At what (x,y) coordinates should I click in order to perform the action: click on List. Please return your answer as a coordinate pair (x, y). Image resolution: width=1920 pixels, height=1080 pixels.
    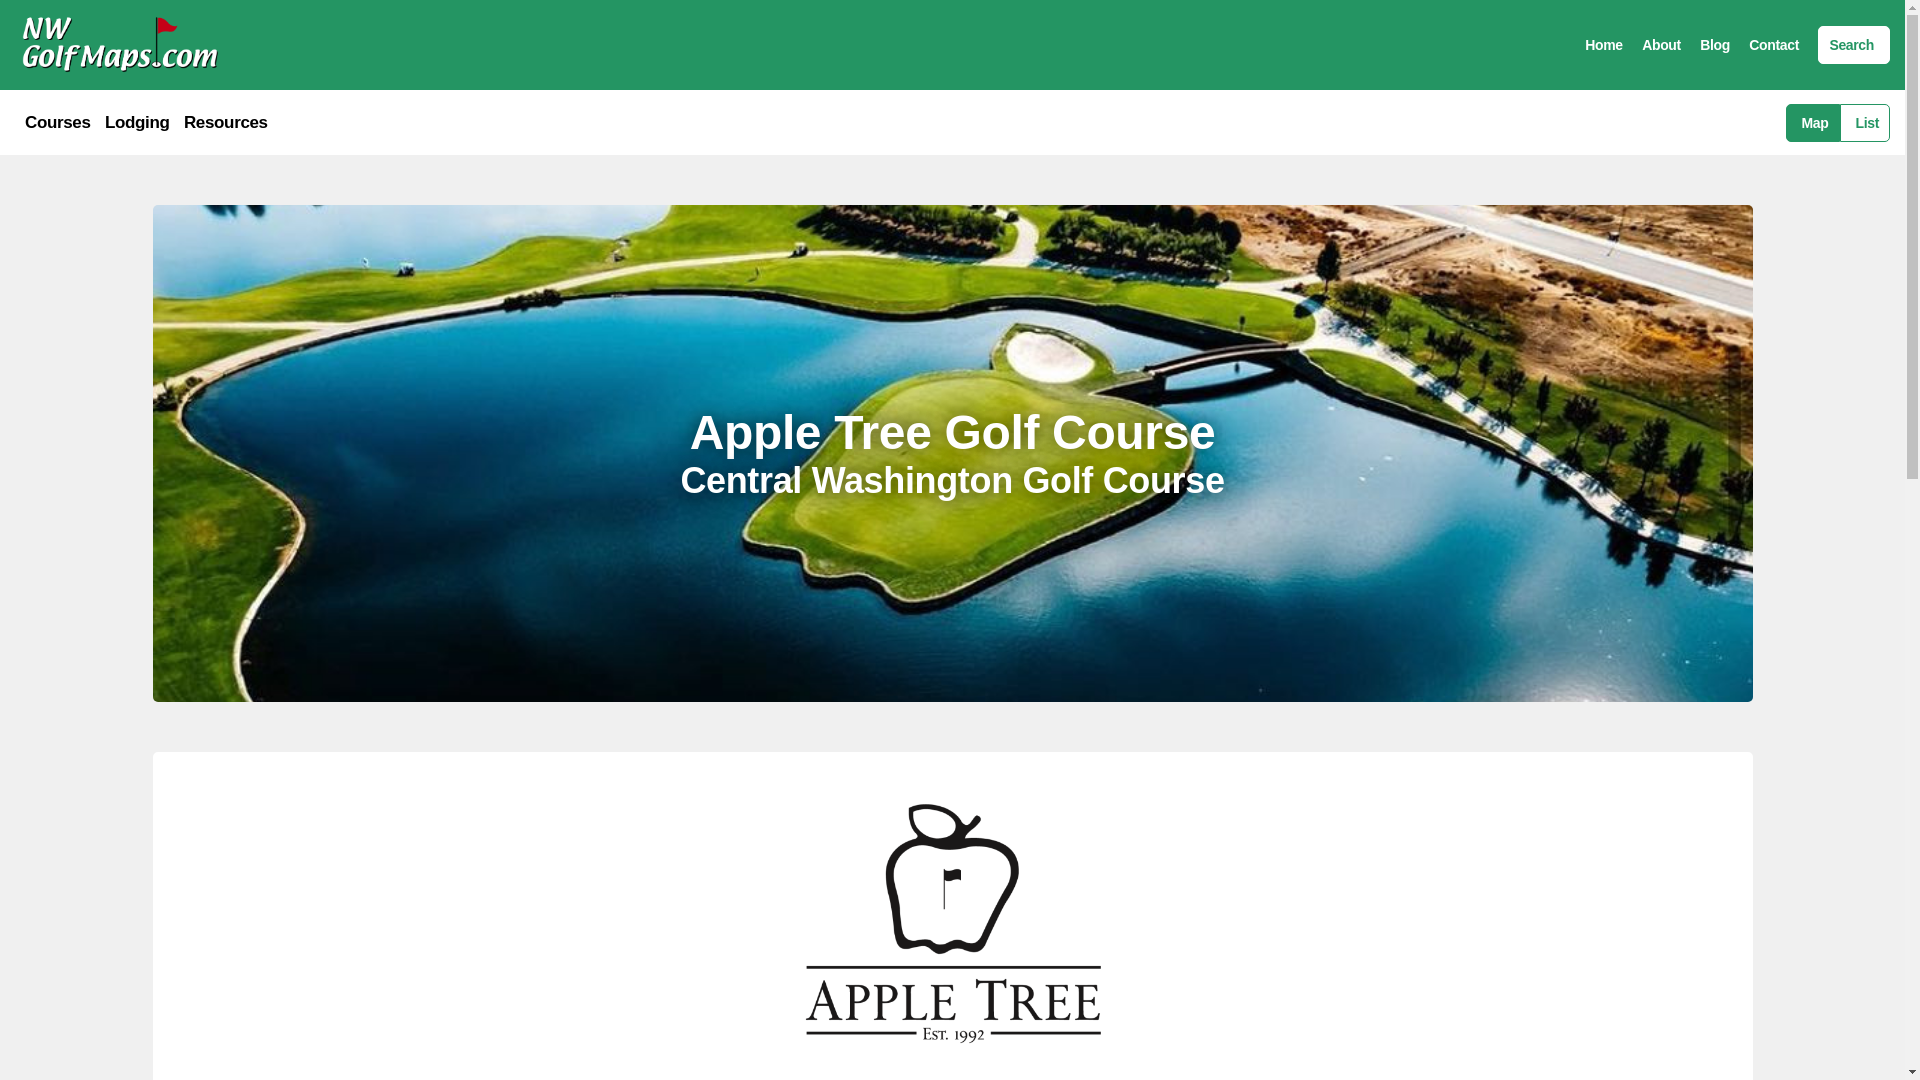
    Looking at the image, I should click on (1865, 122).